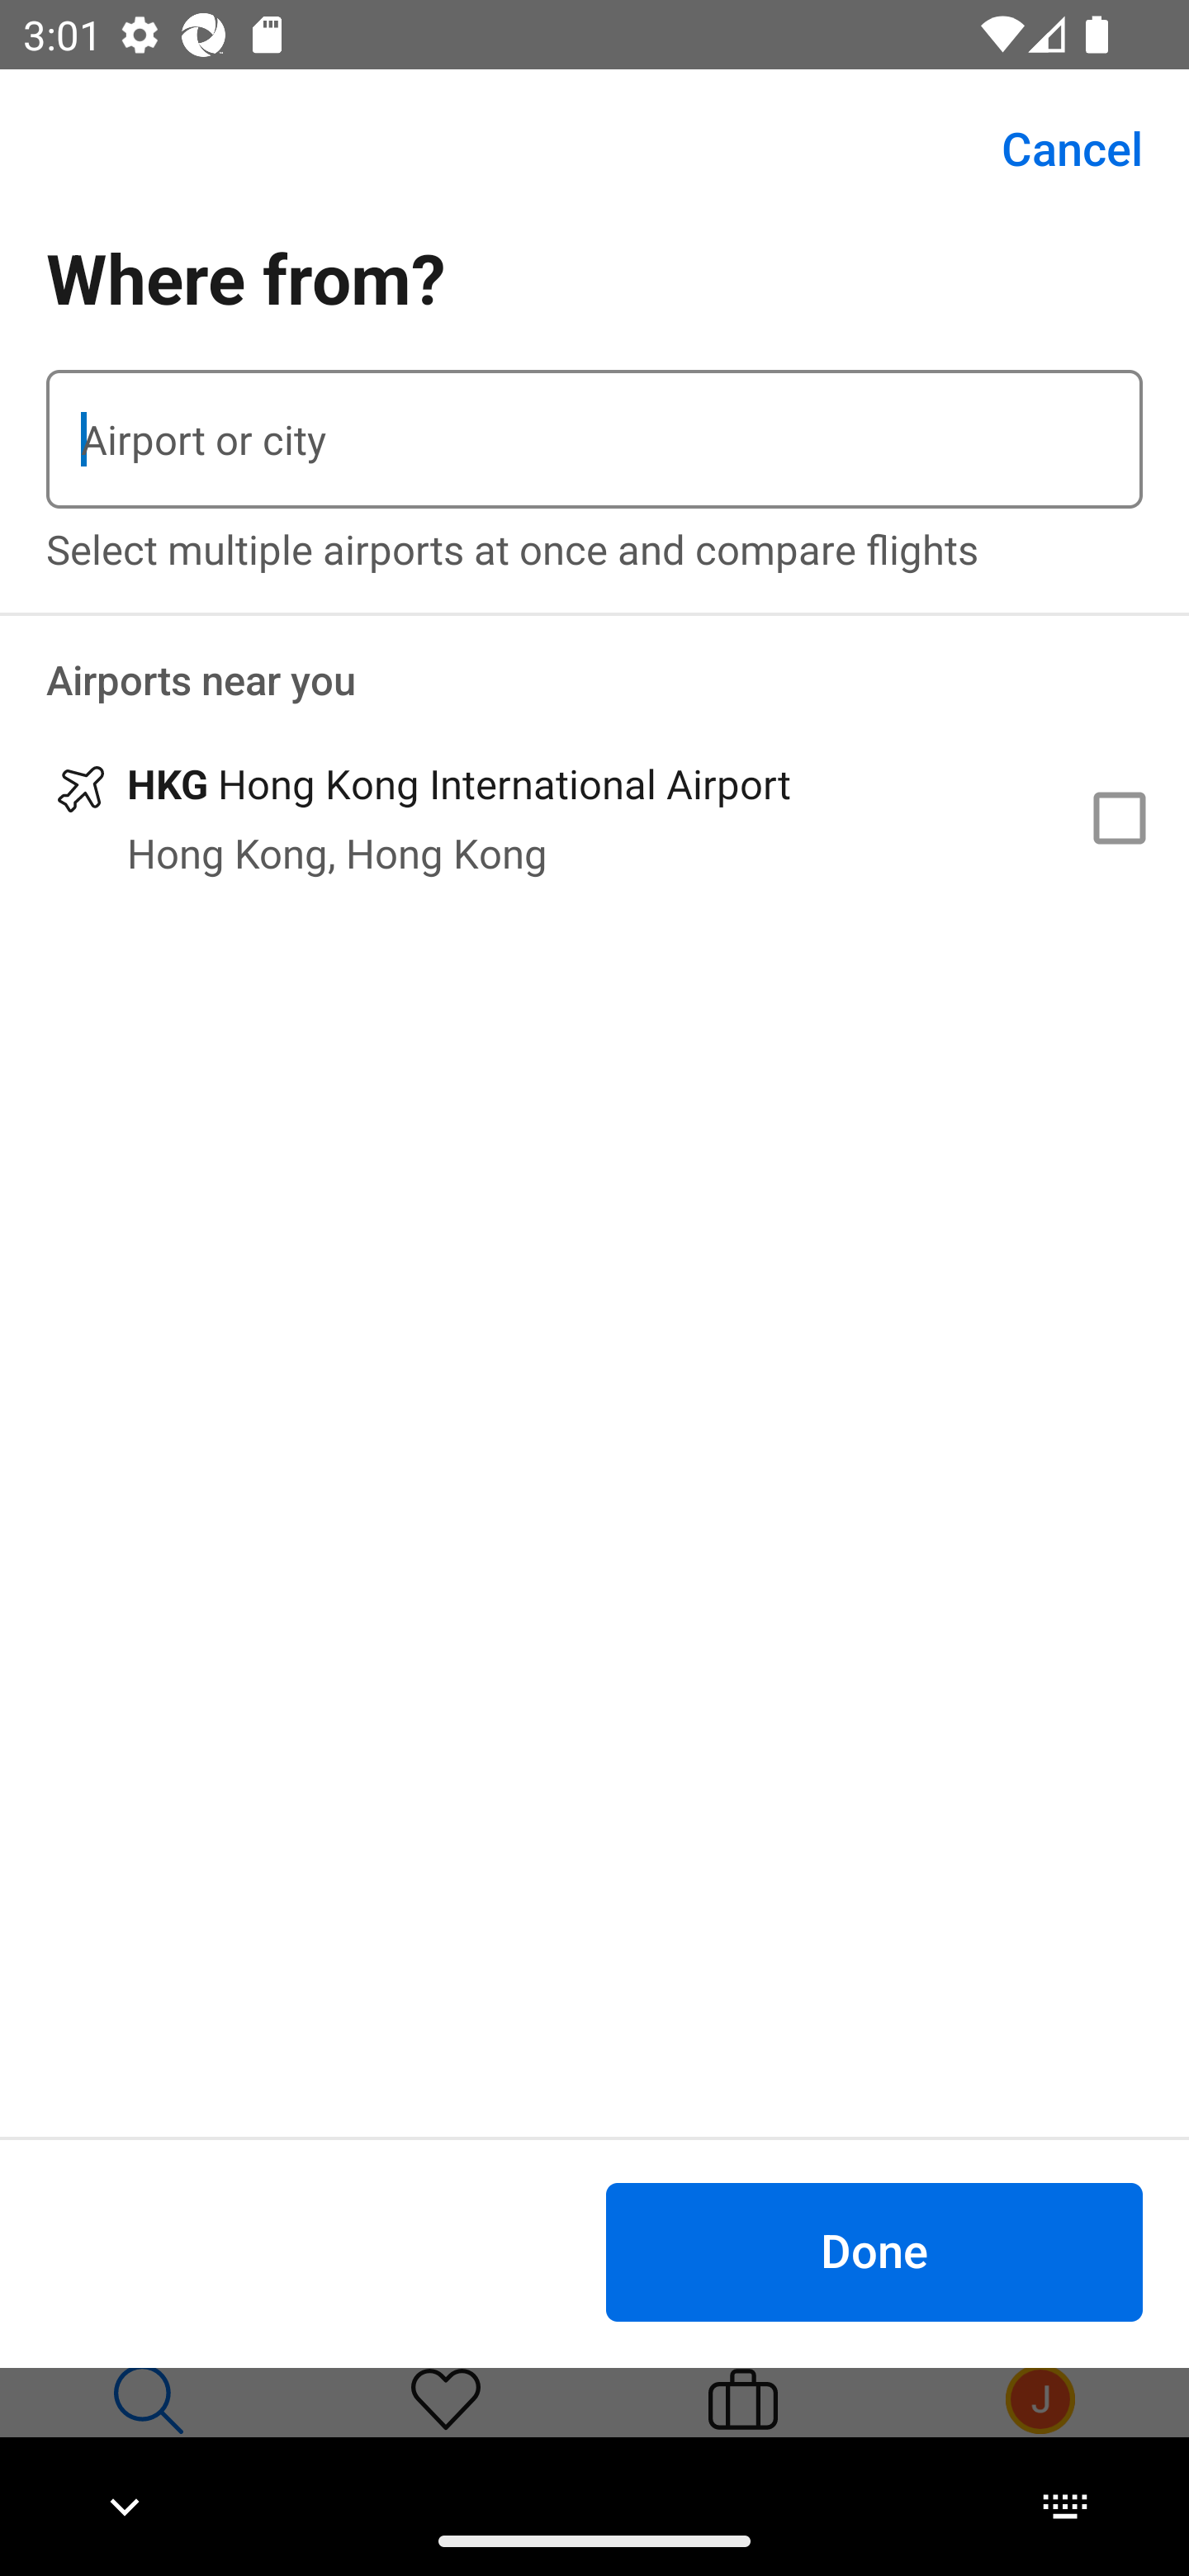 The image size is (1189, 2576). Describe the element at coordinates (1054, 149) in the screenshot. I see `Cancel` at that location.